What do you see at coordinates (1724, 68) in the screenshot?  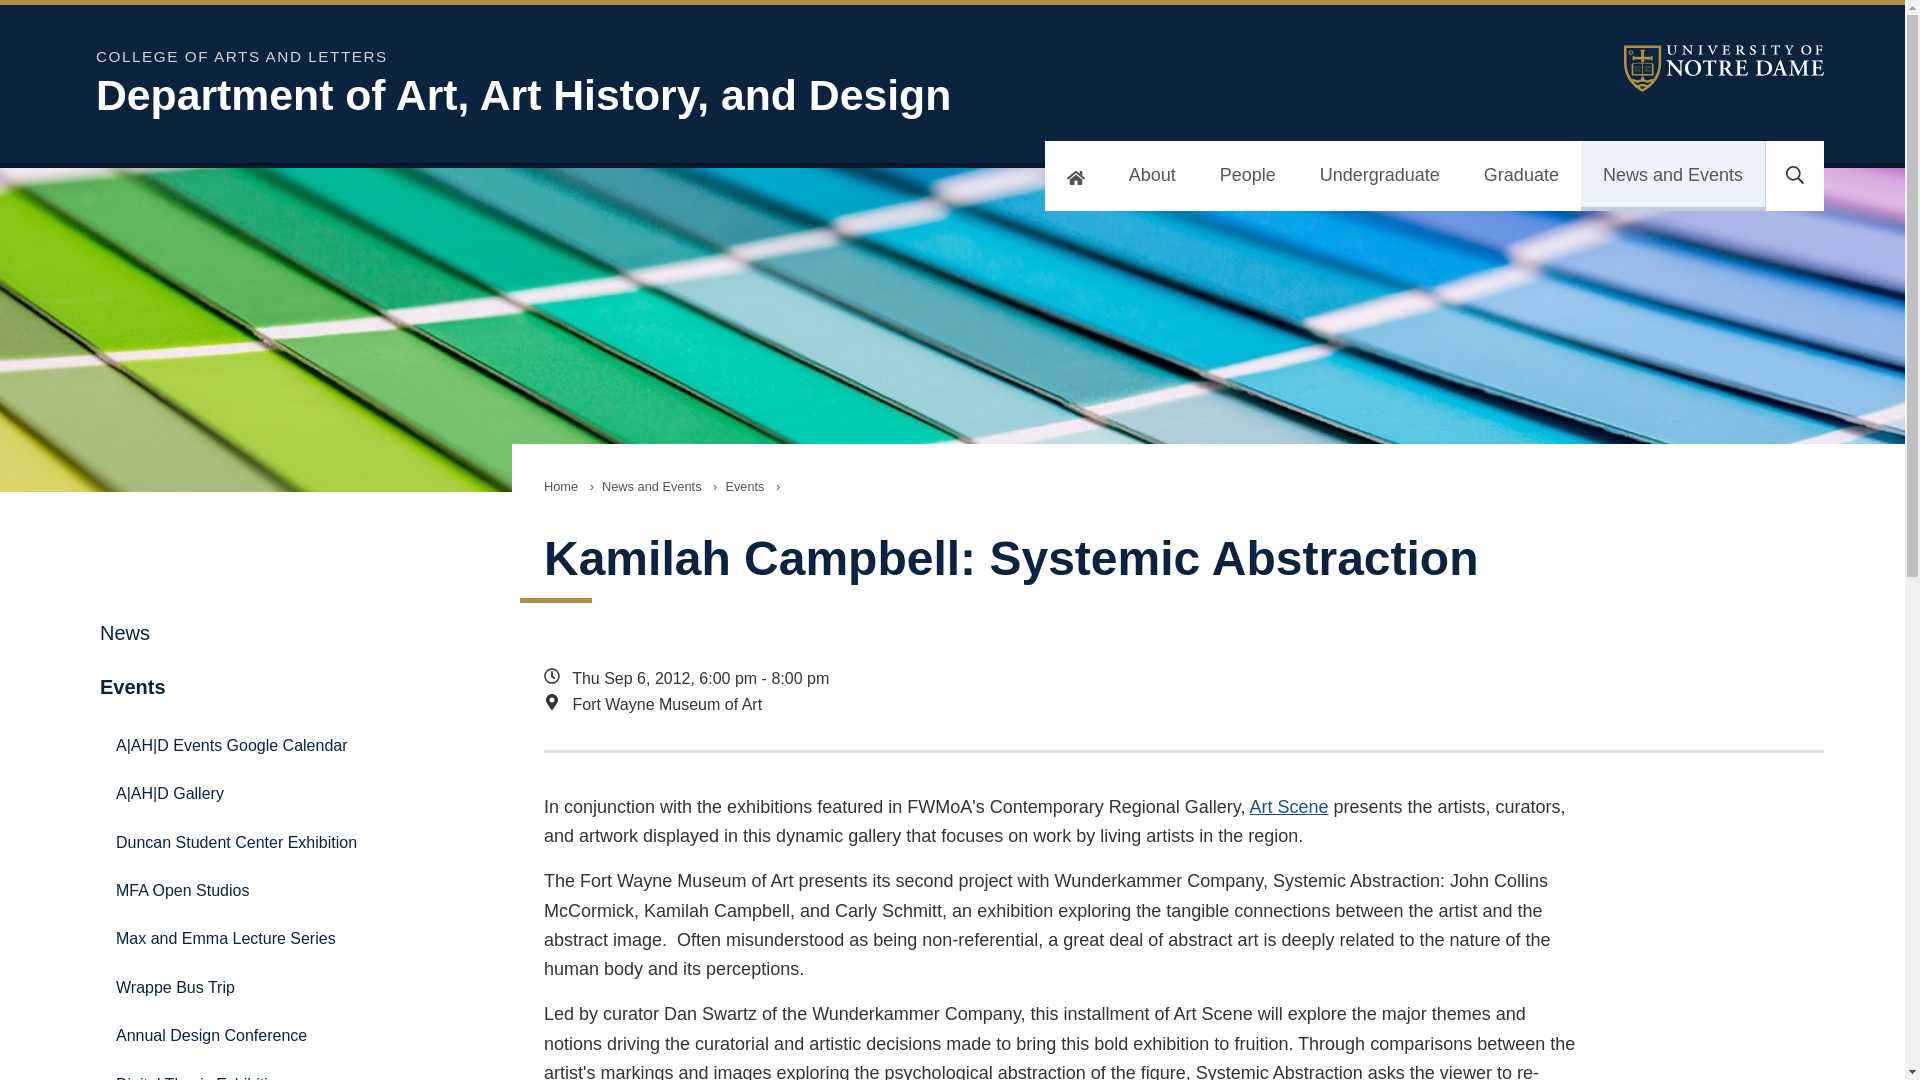 I see `University of Notre Dame` at bounding box center [1724, 68].